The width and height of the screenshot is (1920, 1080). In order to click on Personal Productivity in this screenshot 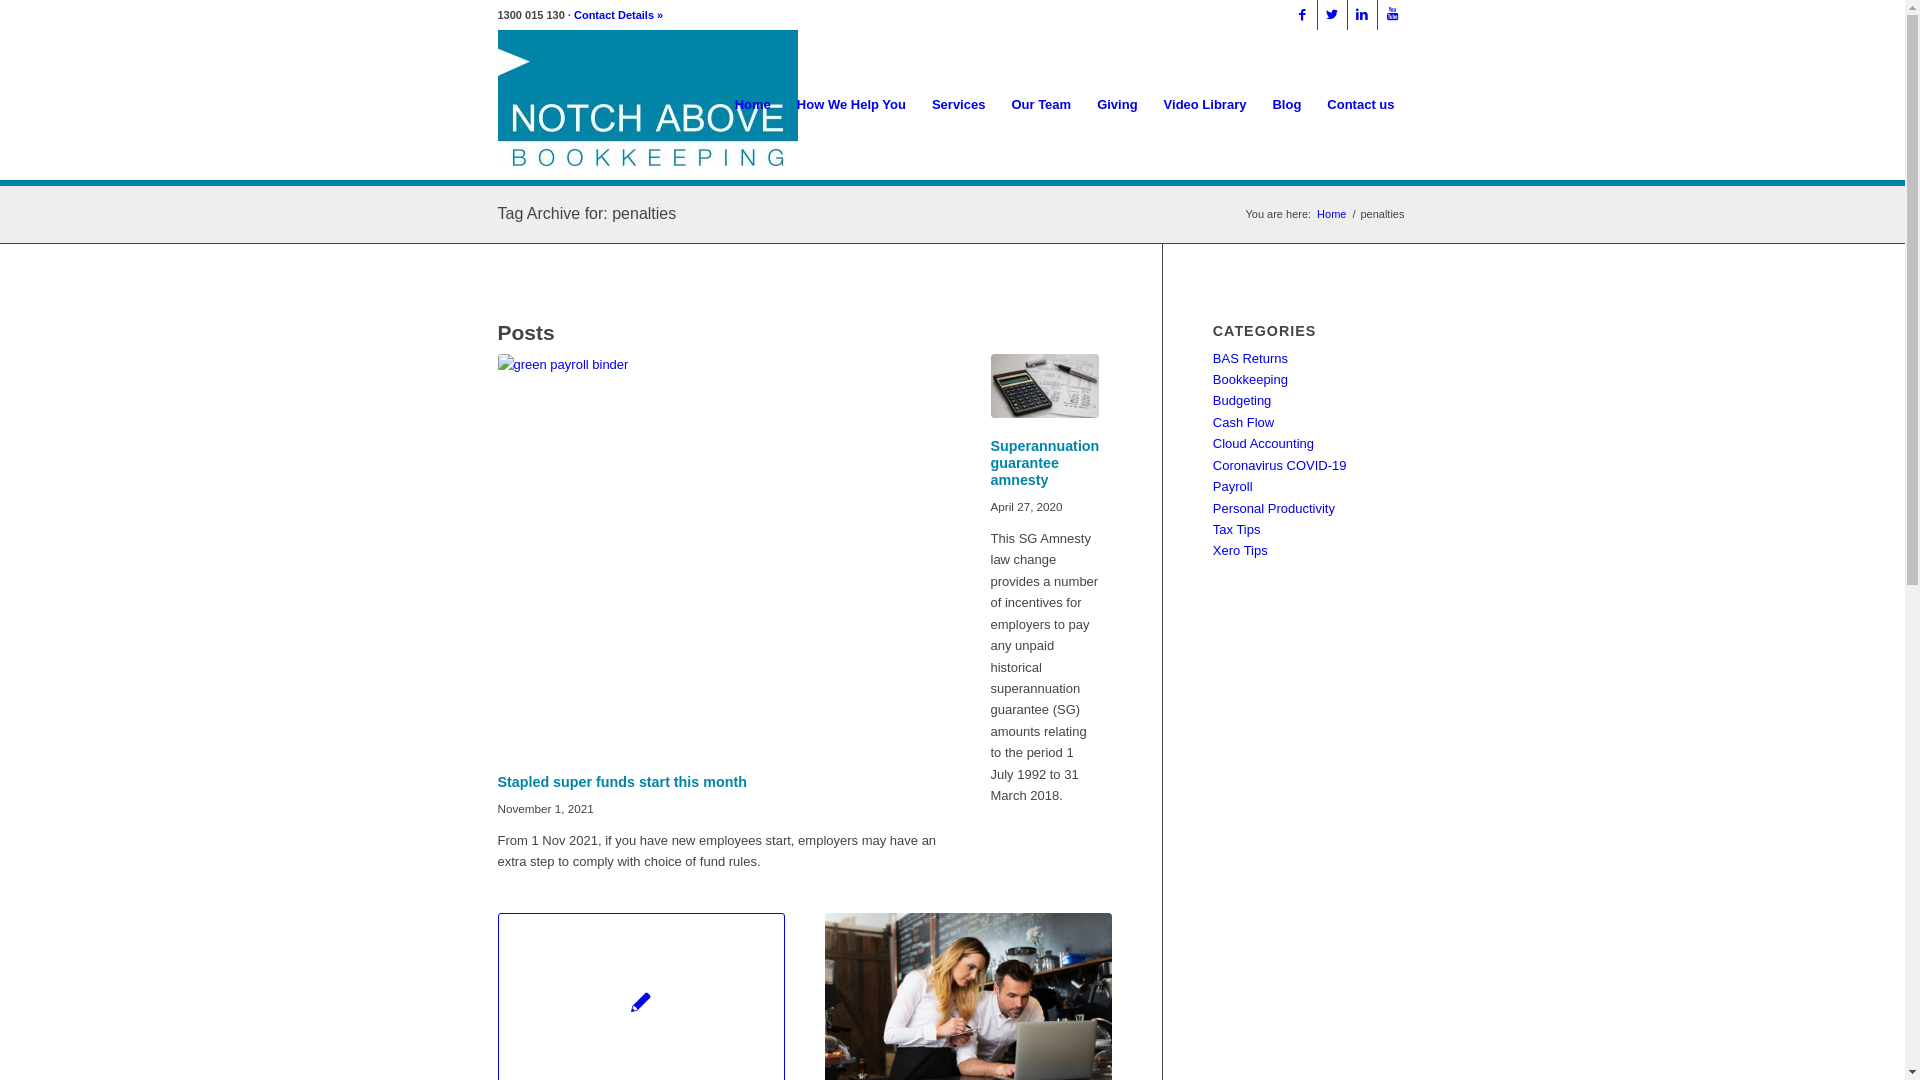, I will do `click(1274, 508)`.